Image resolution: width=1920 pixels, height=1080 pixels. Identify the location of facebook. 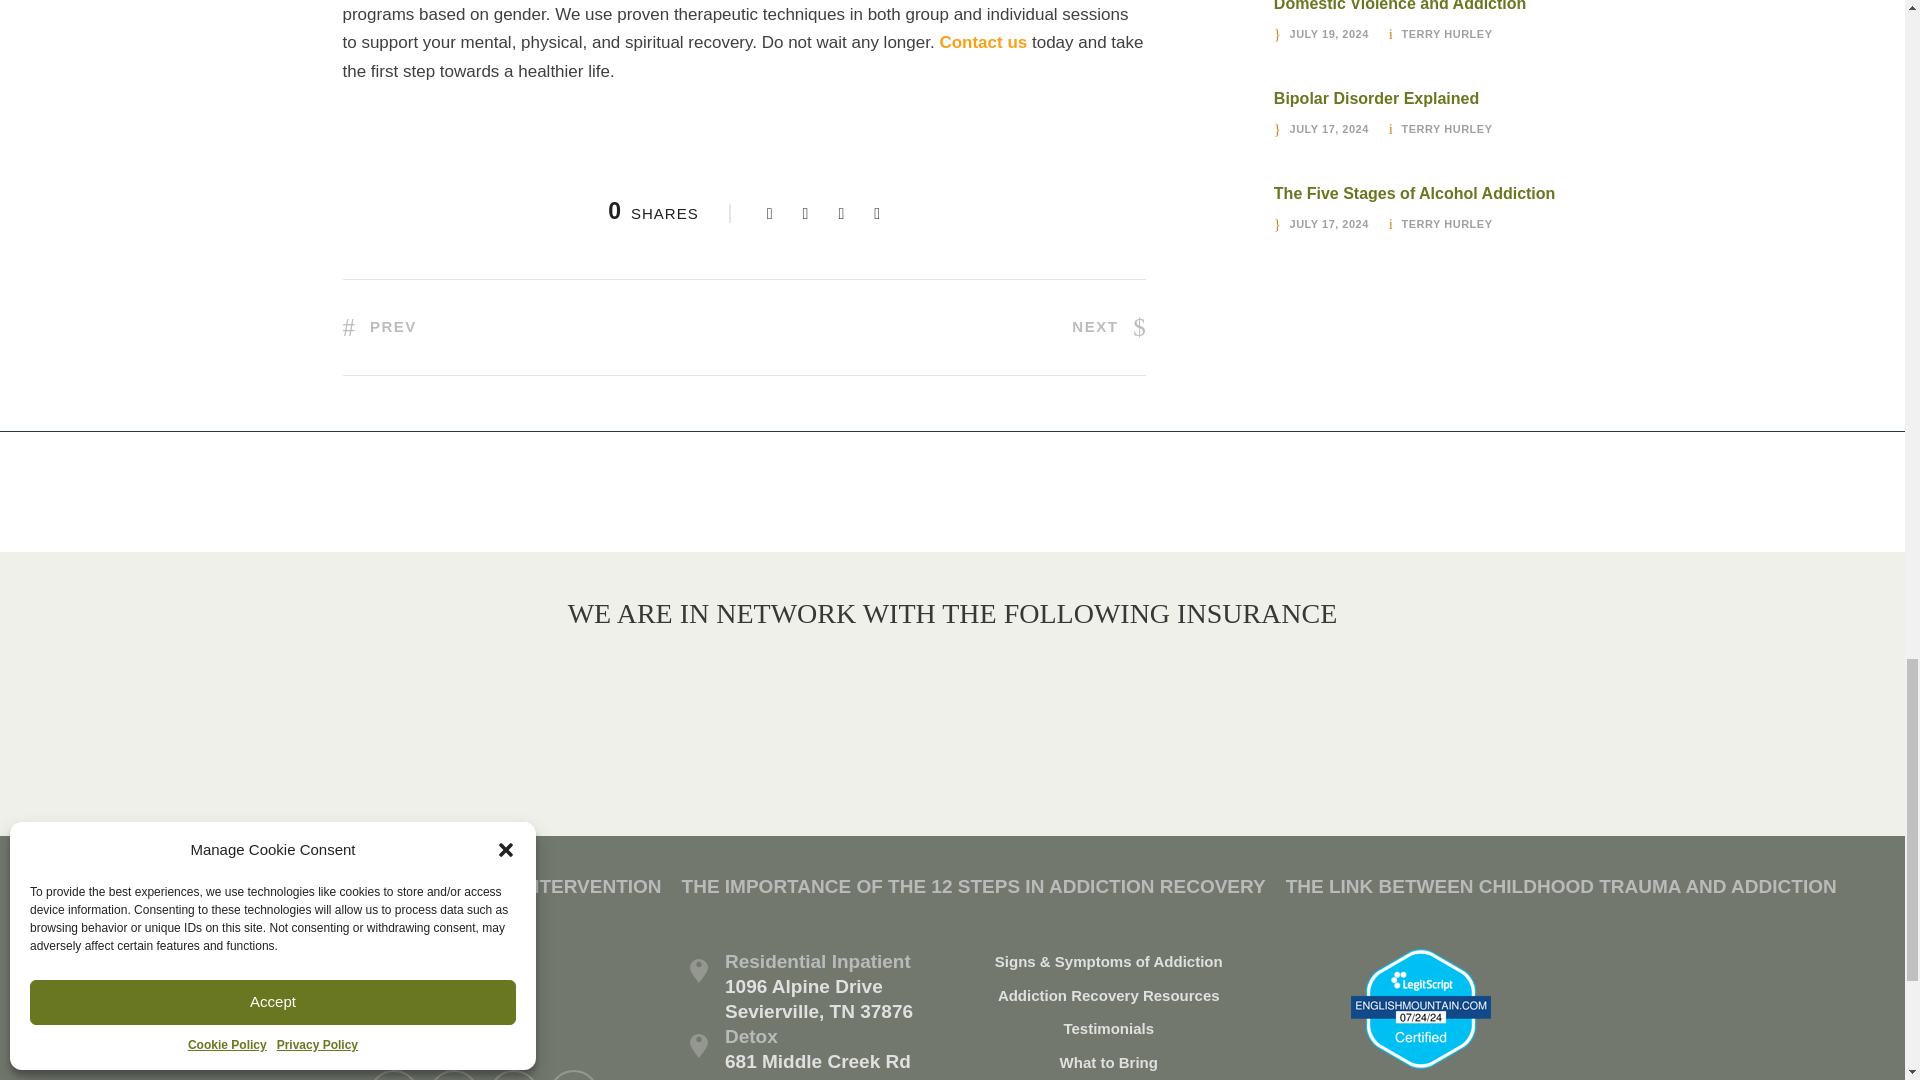
(393, 1075).